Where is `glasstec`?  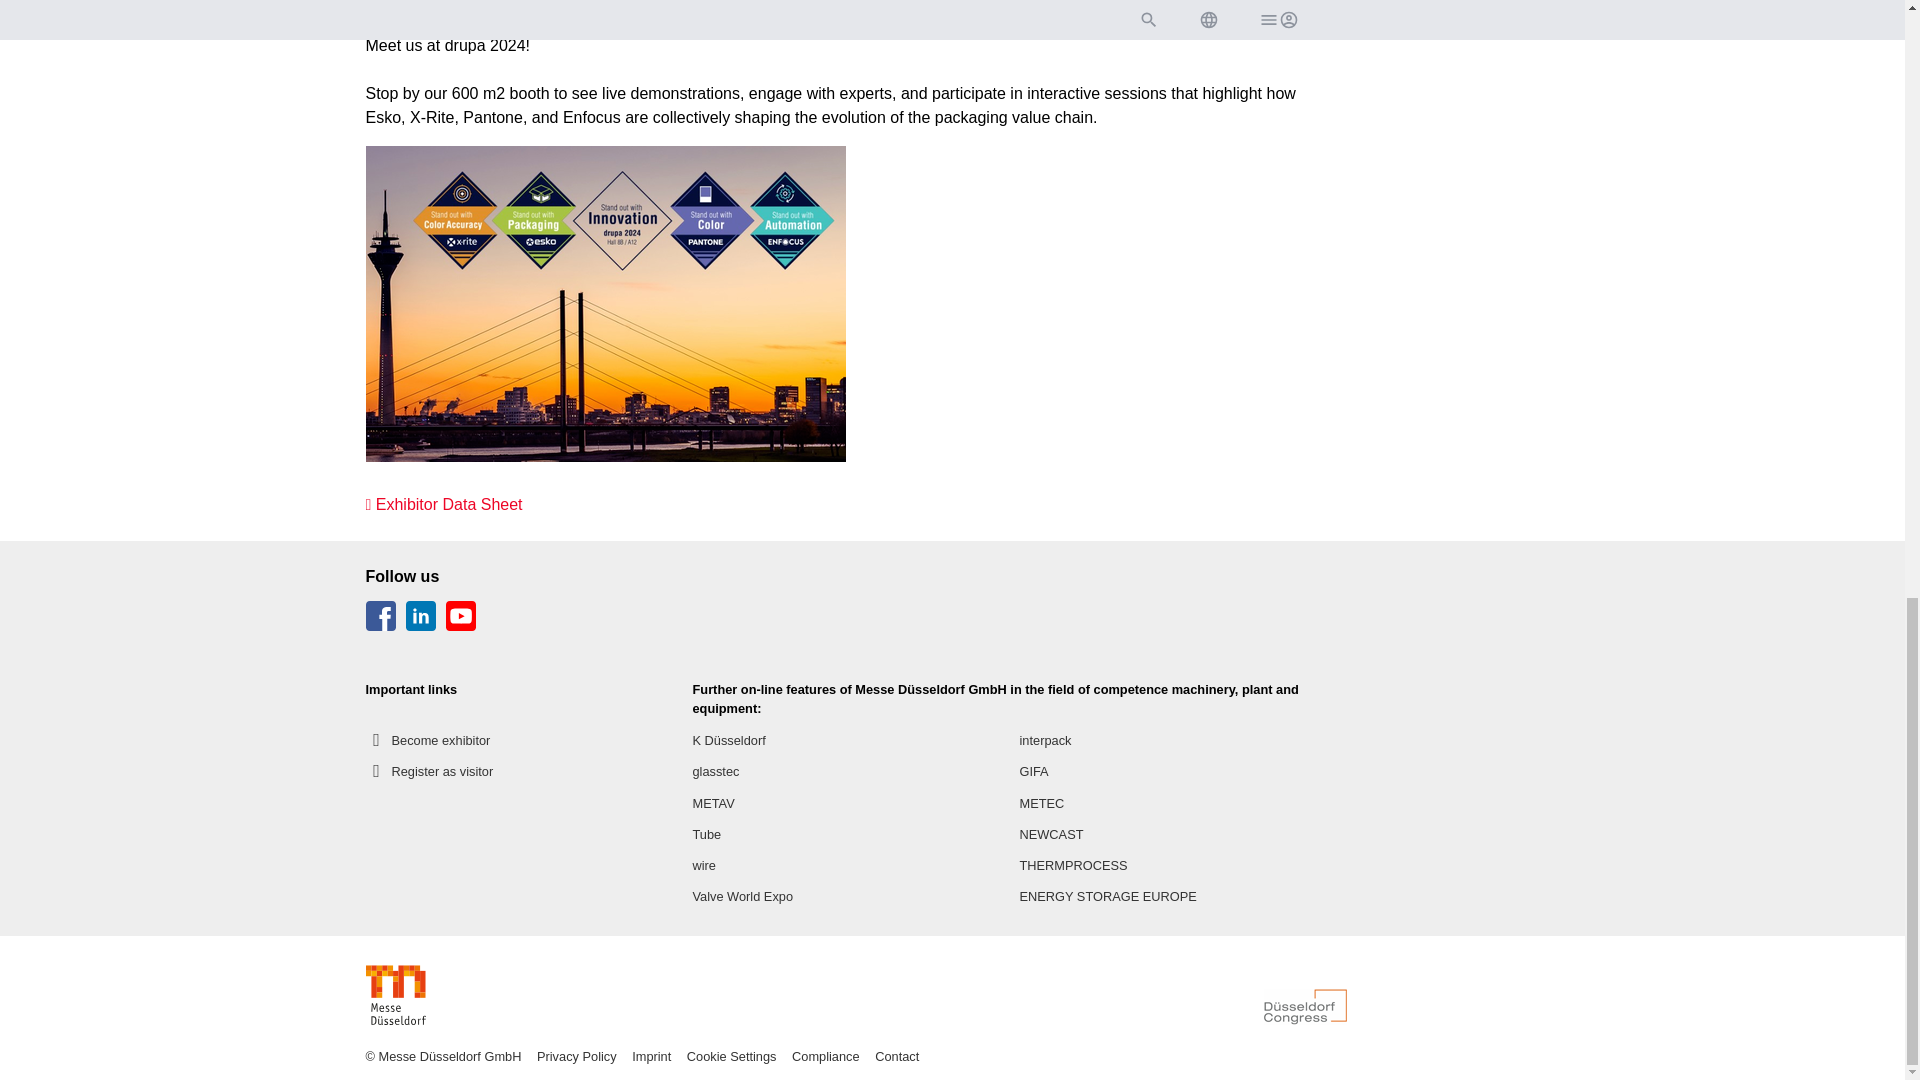
glasstec is located at coordinates (715, 772).